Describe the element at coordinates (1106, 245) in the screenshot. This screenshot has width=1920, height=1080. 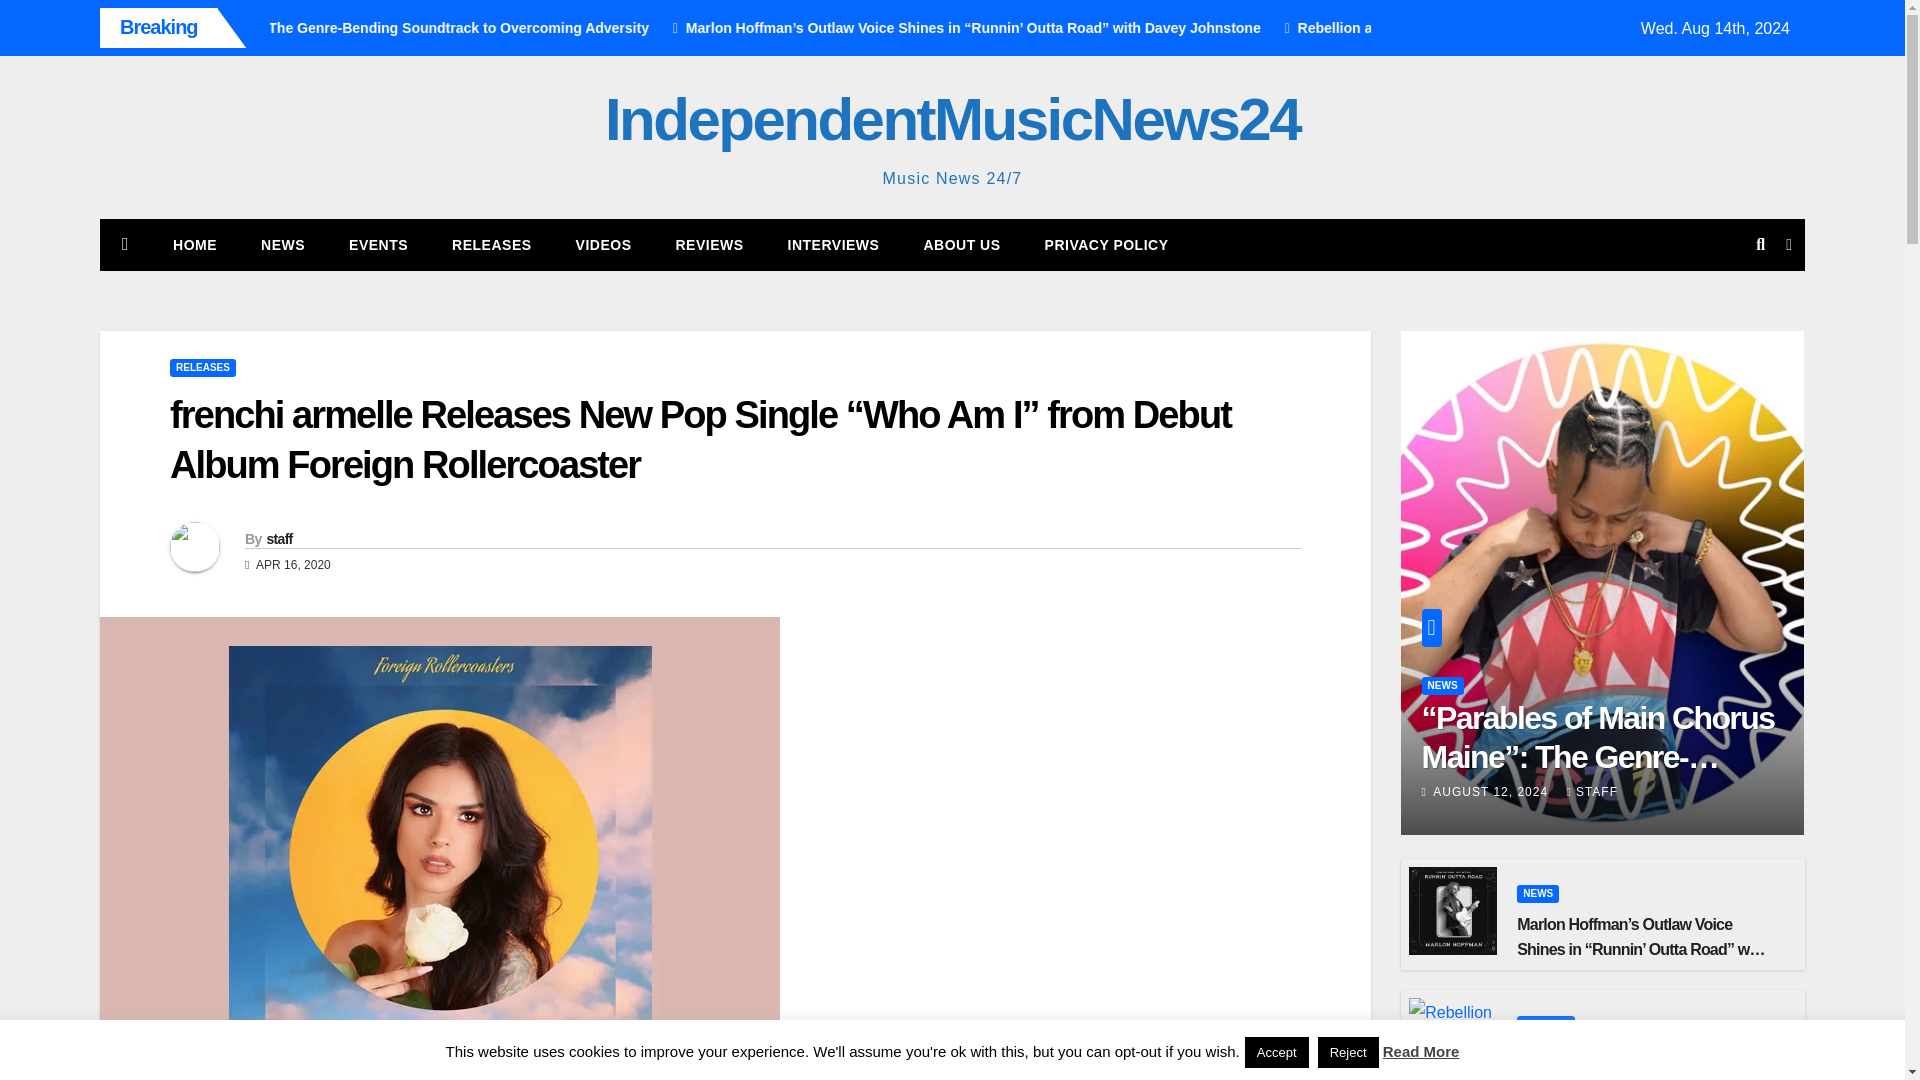
I see `Privacy Policy` at that location.